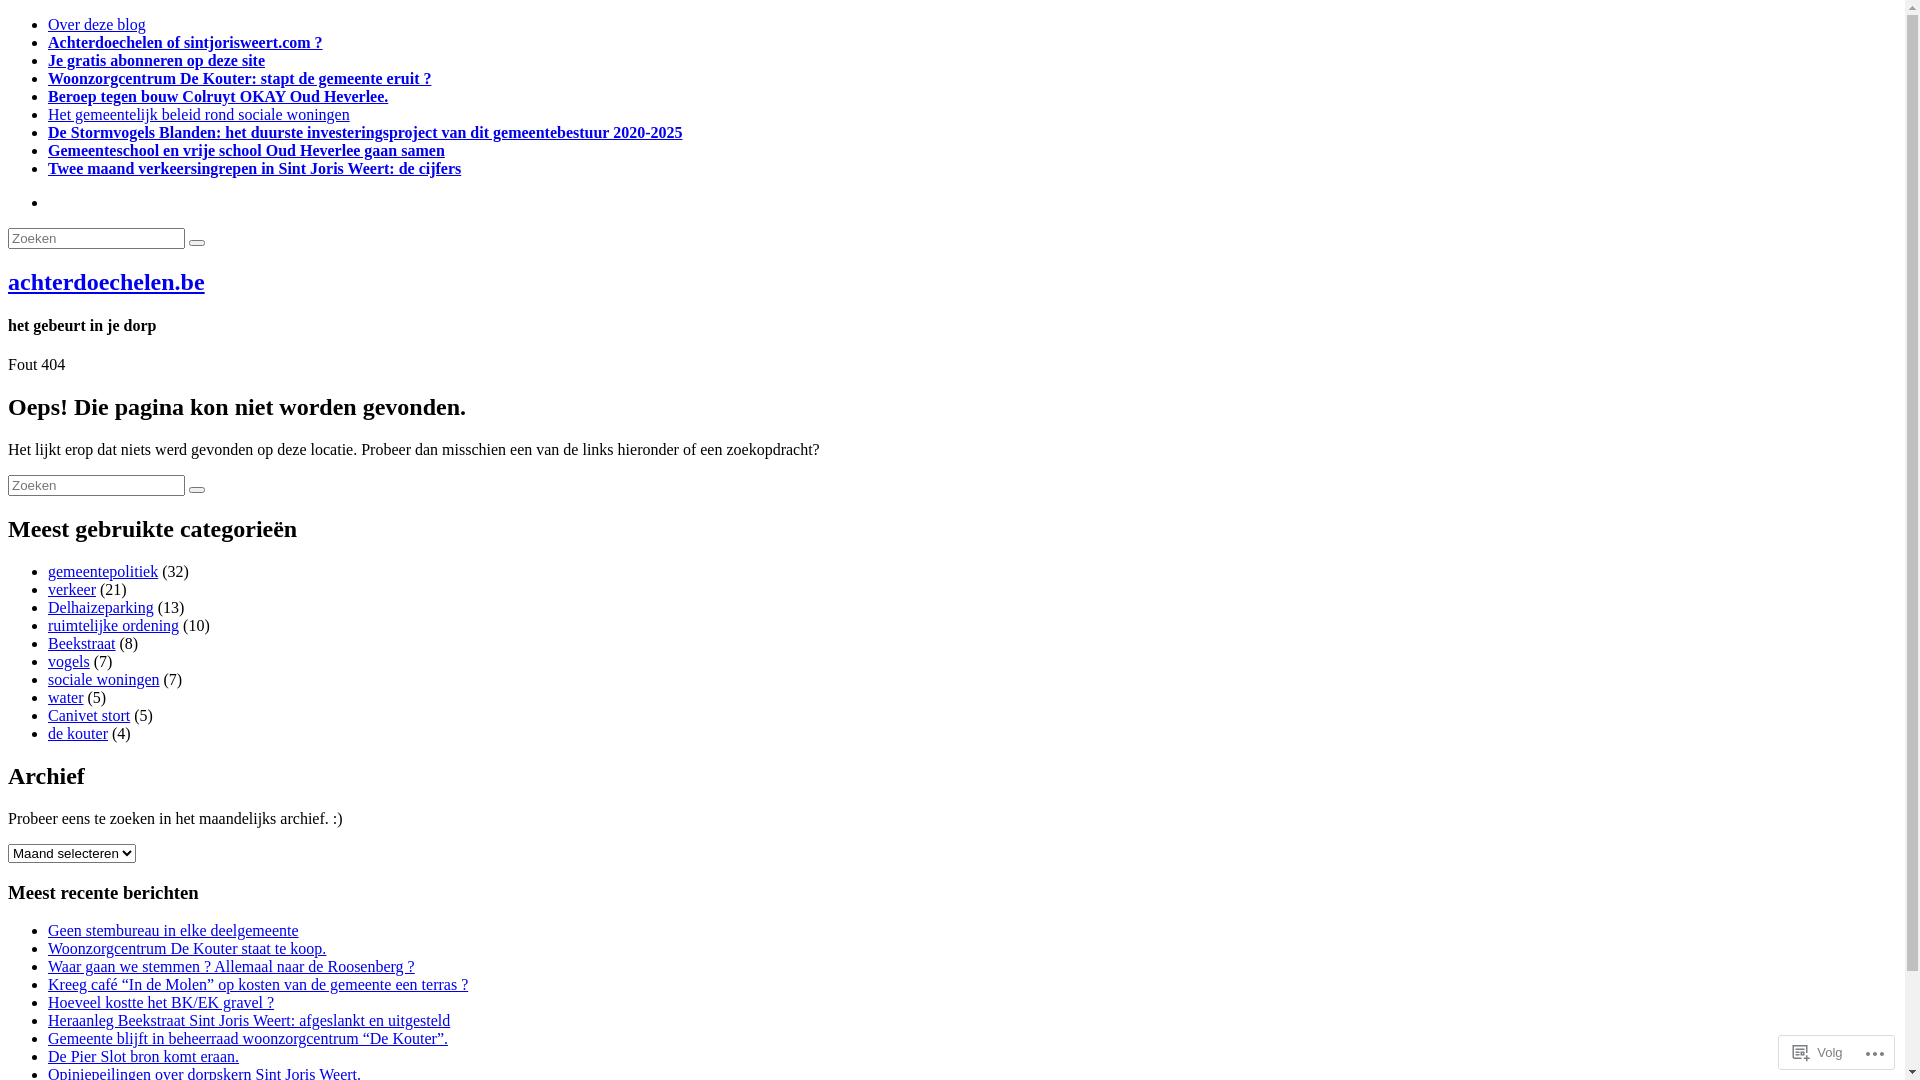 This screenshot has height=1080, width=1920. What do you see at coordinates (156, 60) in the screenshot?
I see `Je gratis abonneren op deze site` at bounding box center [156, 60].